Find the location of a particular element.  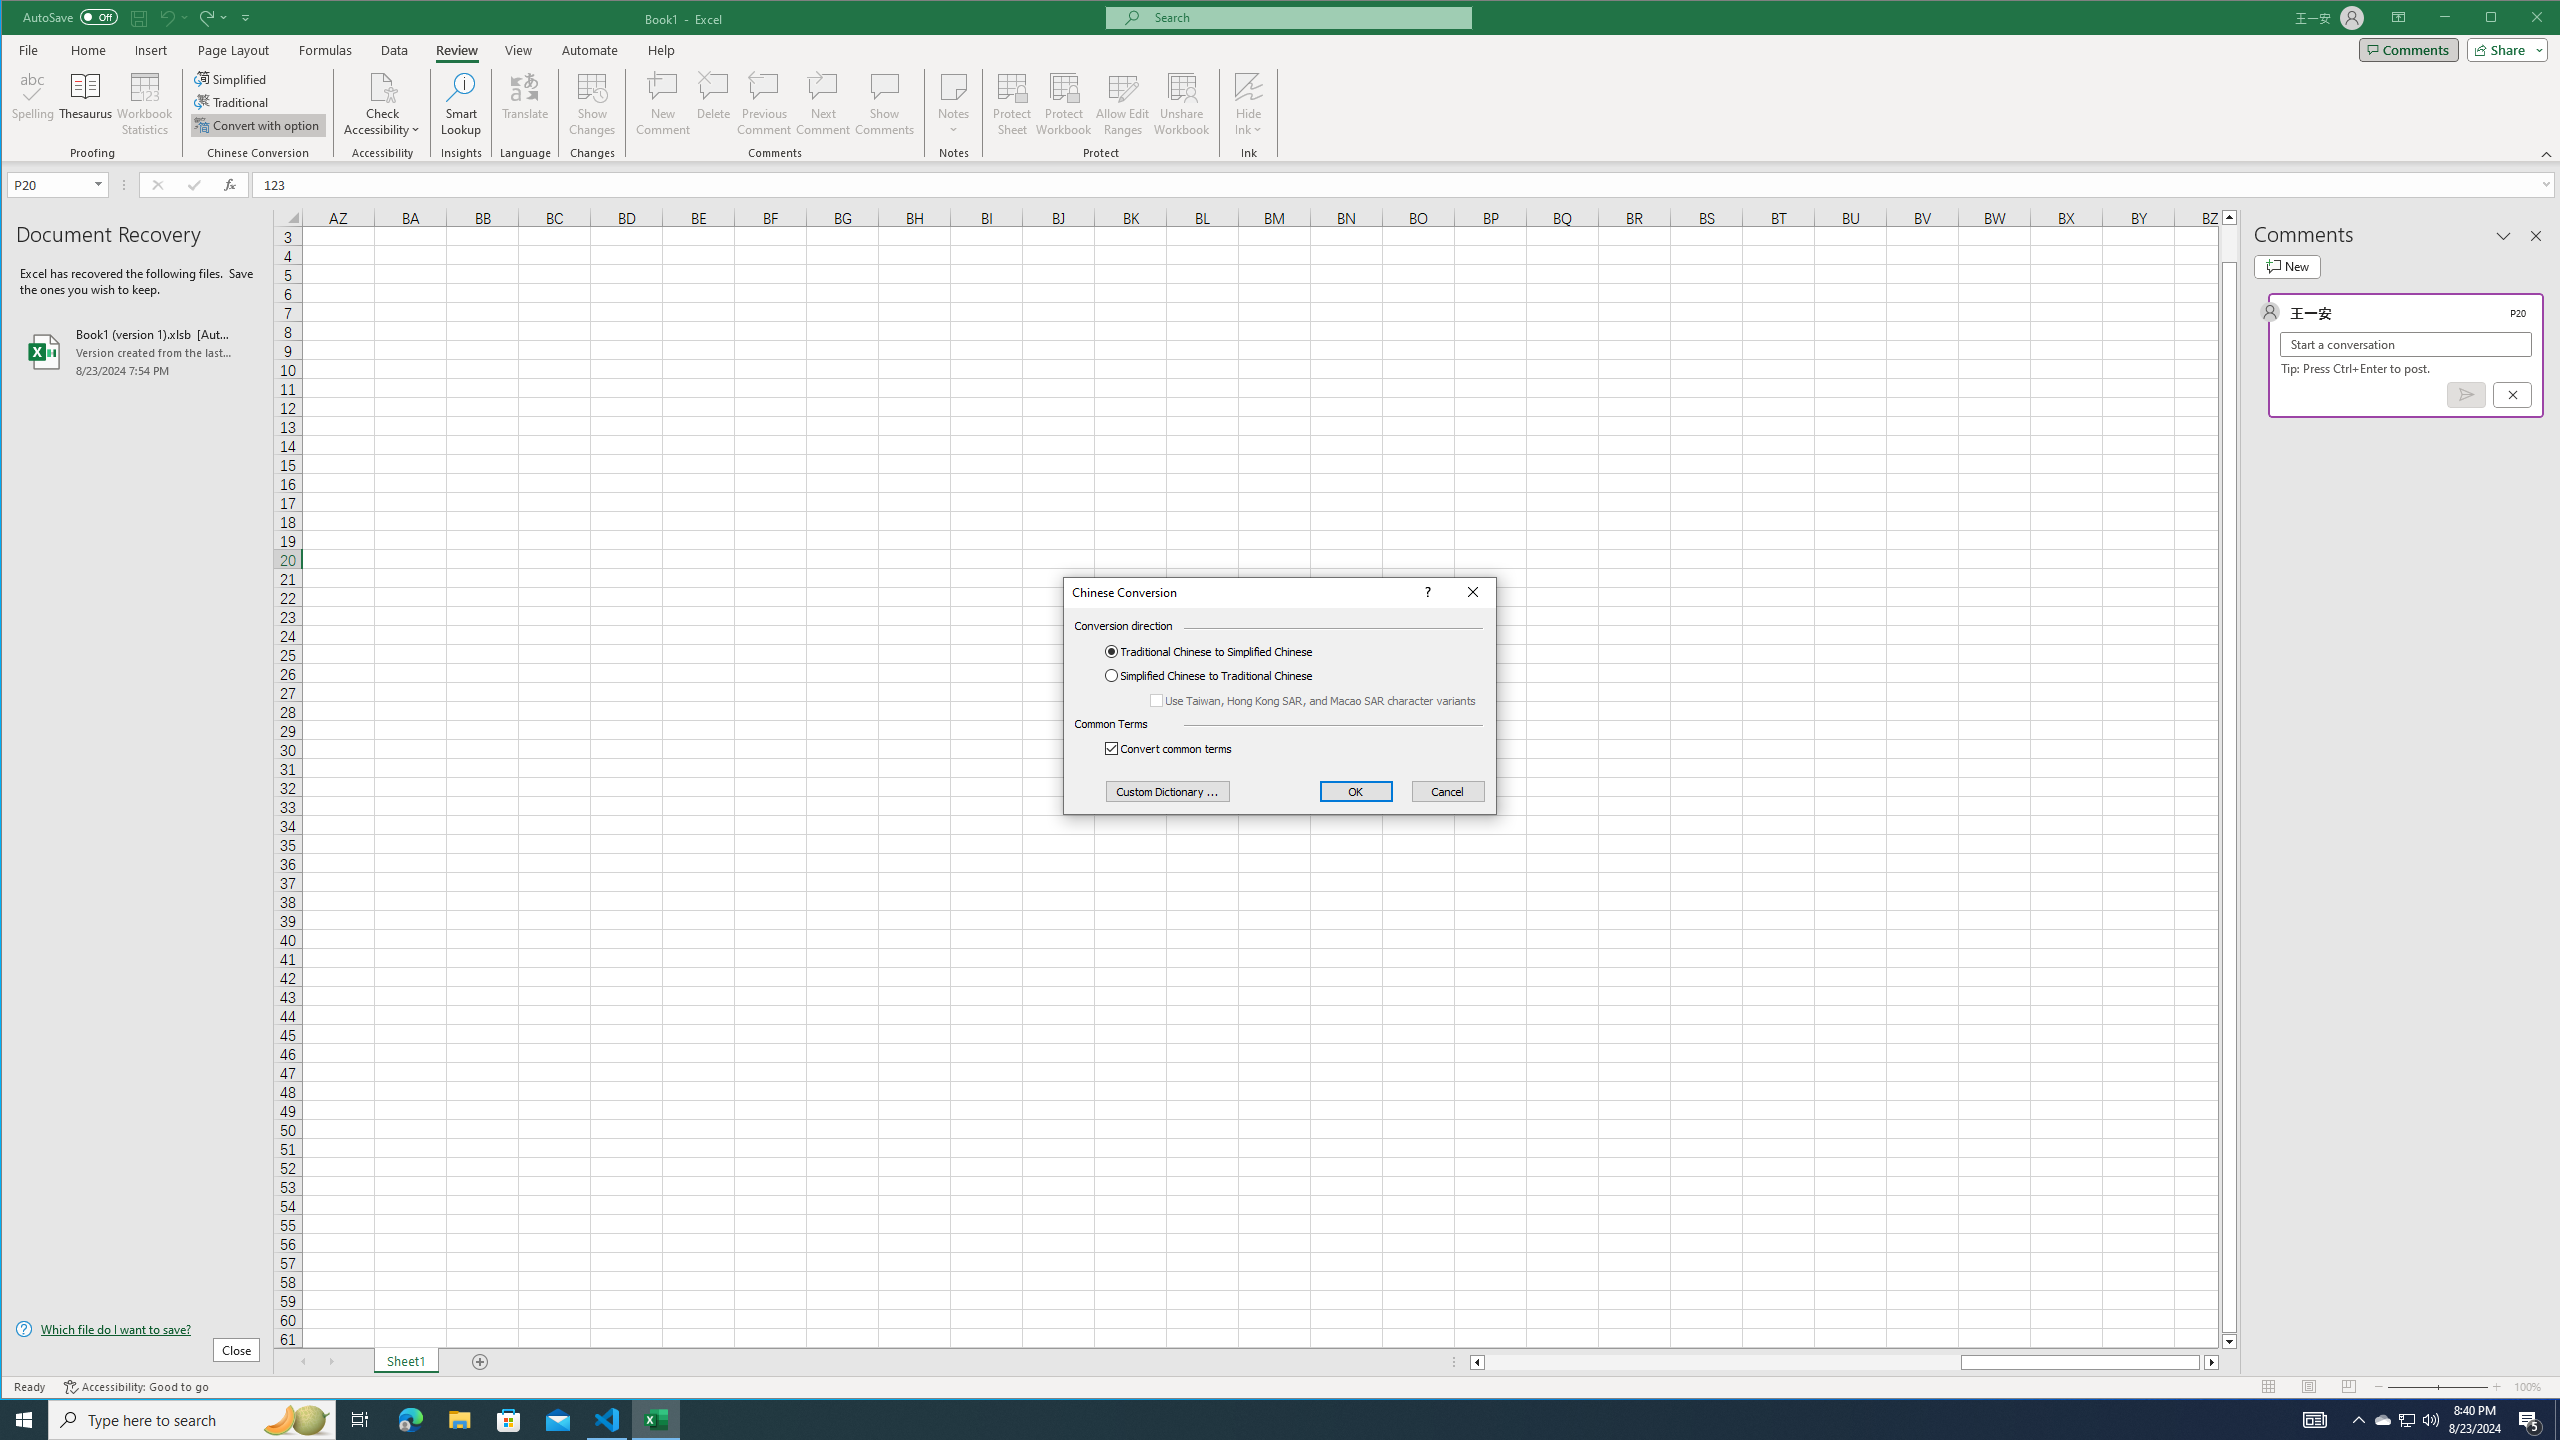

File Explorer is located at coordinates (459, 1420).